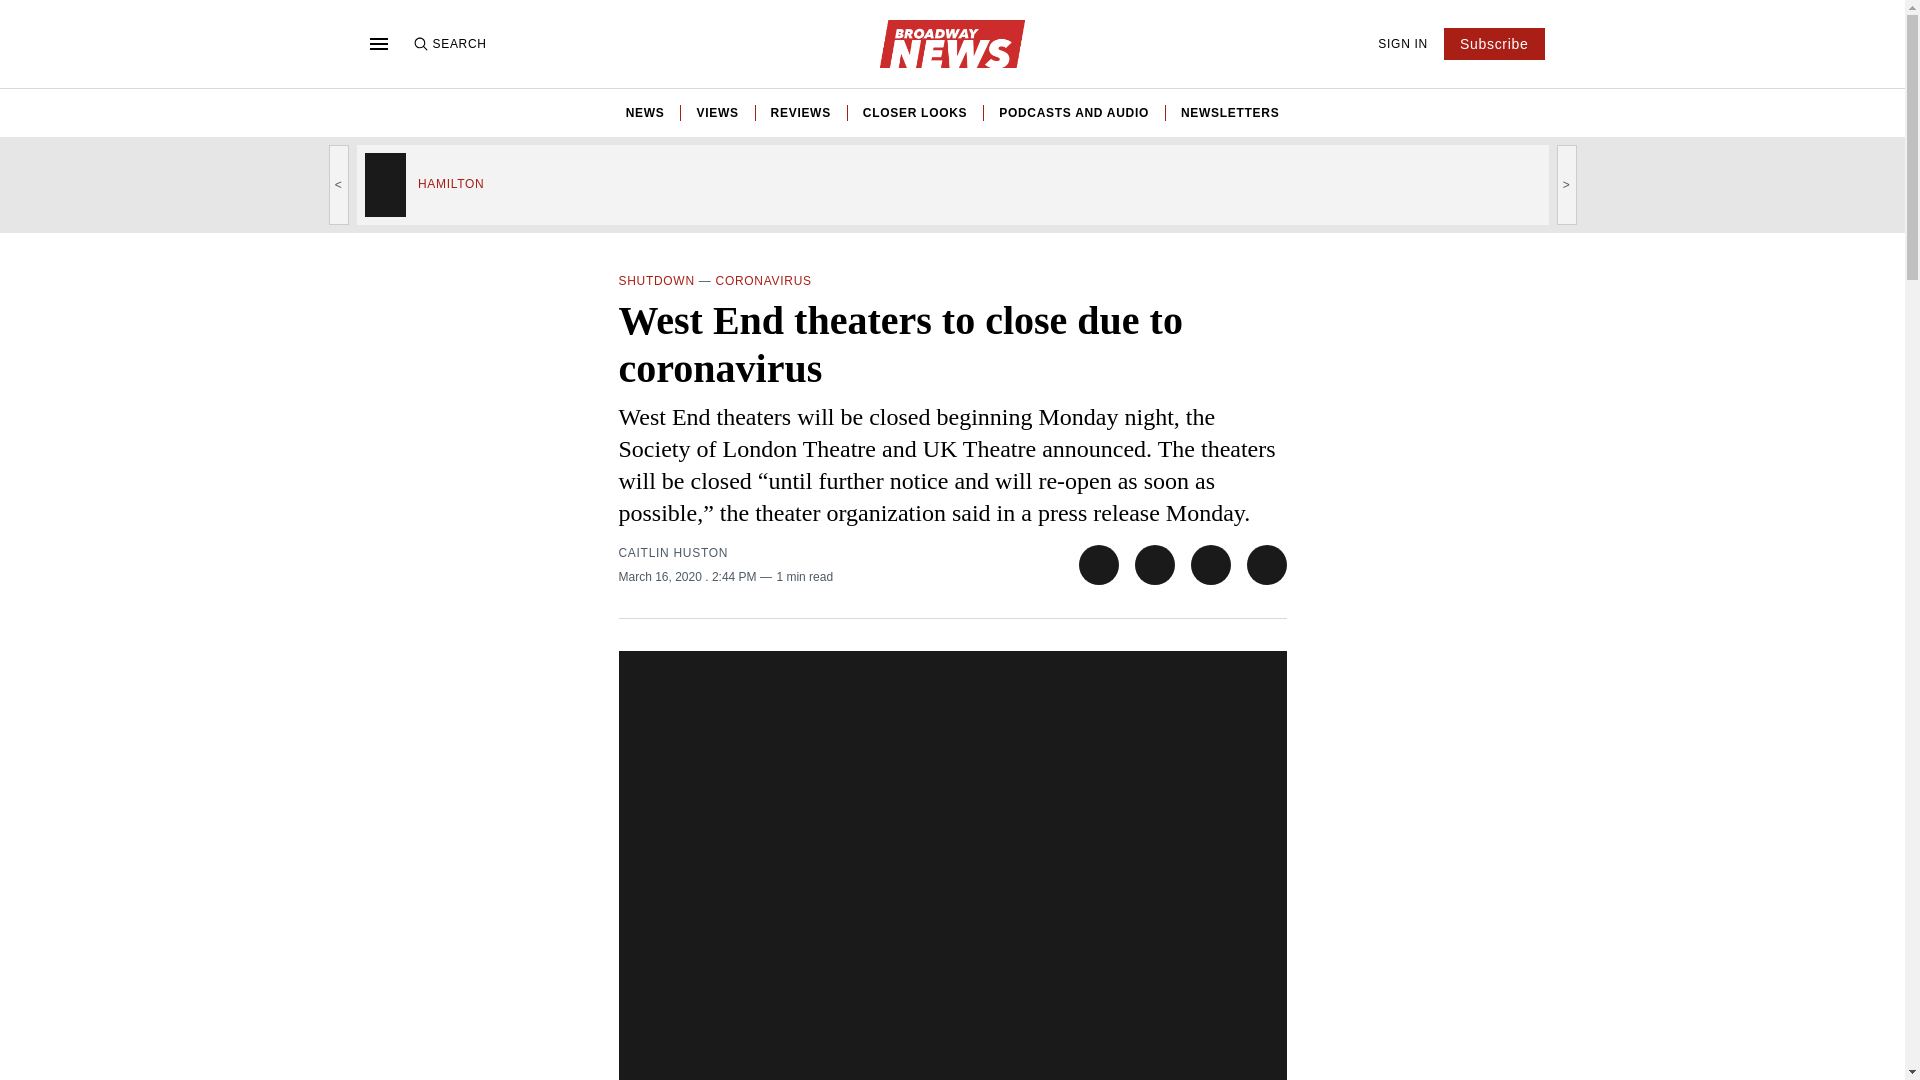 The height and width of the screenshot is (1080, 1920). What do you see at coordinates (1494, 44) in the screenshot?
I see `Subscribe` at bounding box center [1494, 44].